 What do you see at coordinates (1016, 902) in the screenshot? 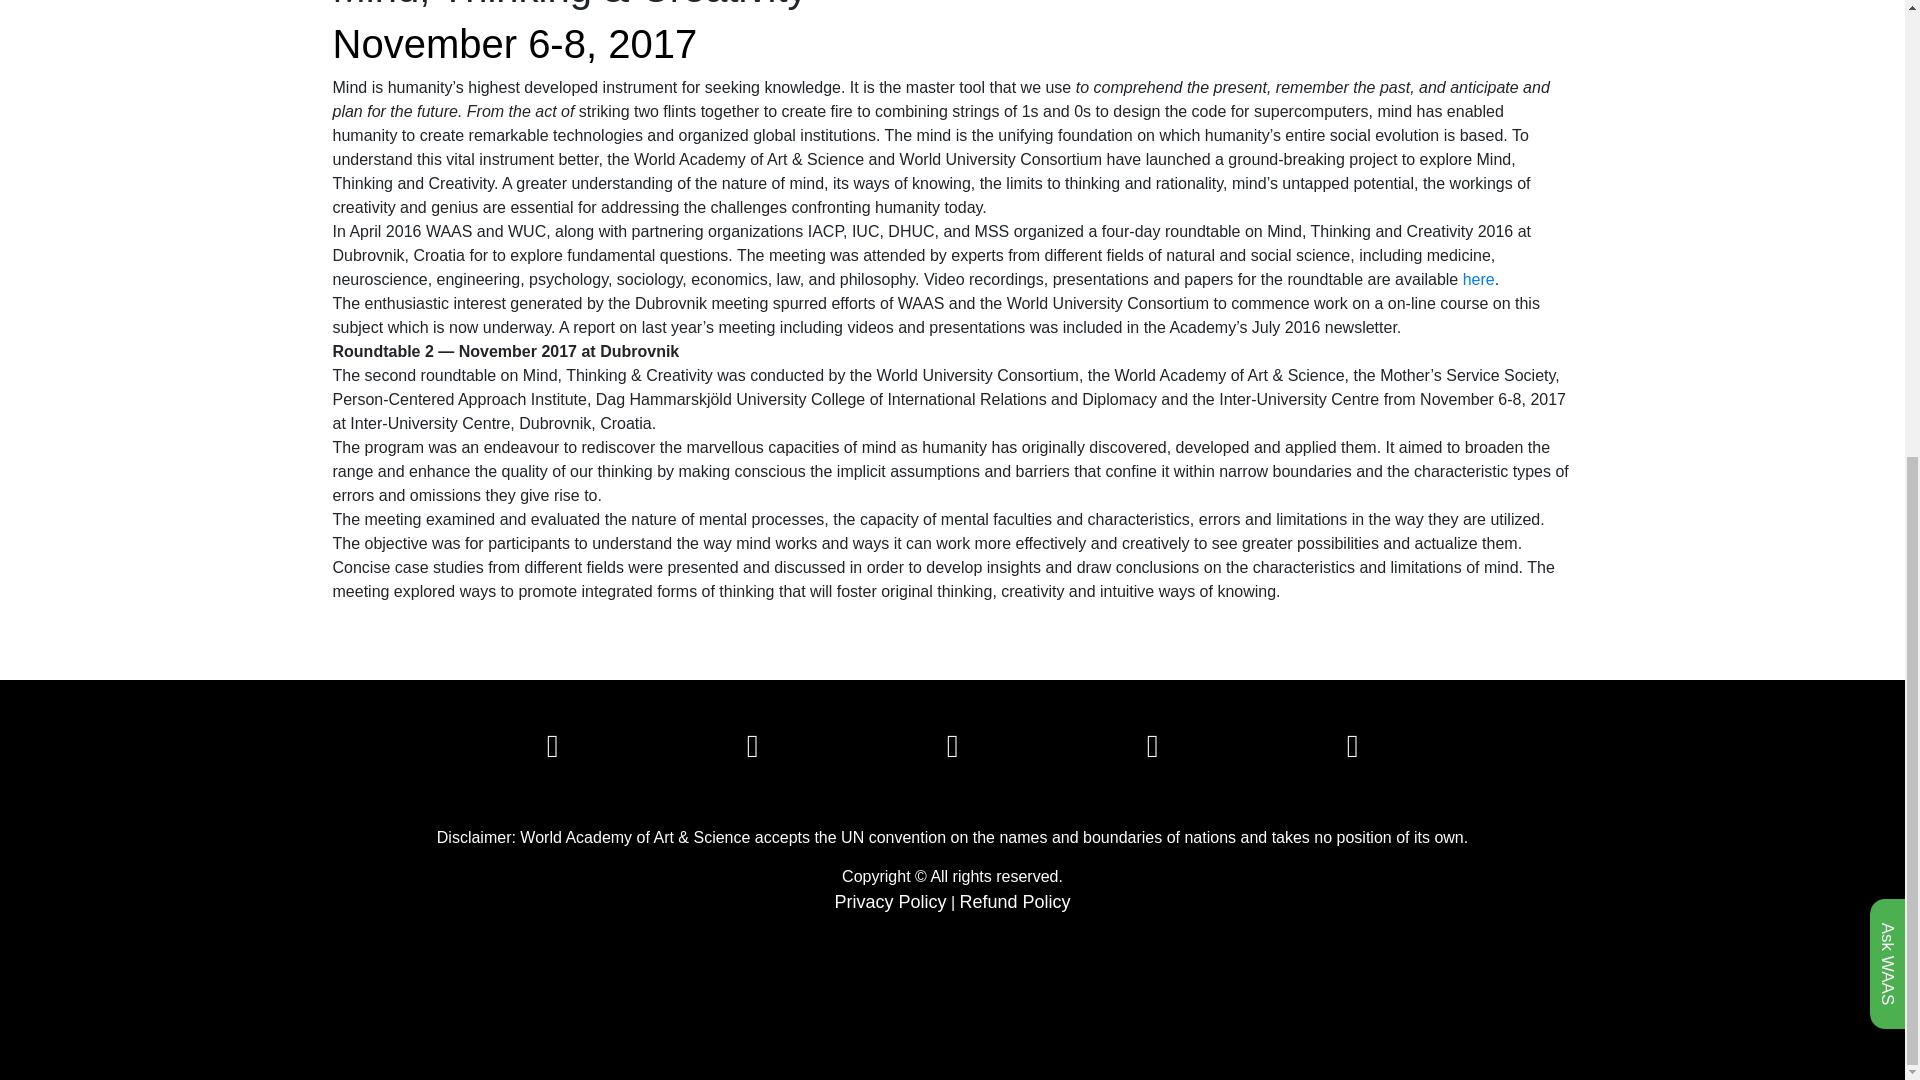
I see `Refund Policy` at bounding box center [1016, 902].